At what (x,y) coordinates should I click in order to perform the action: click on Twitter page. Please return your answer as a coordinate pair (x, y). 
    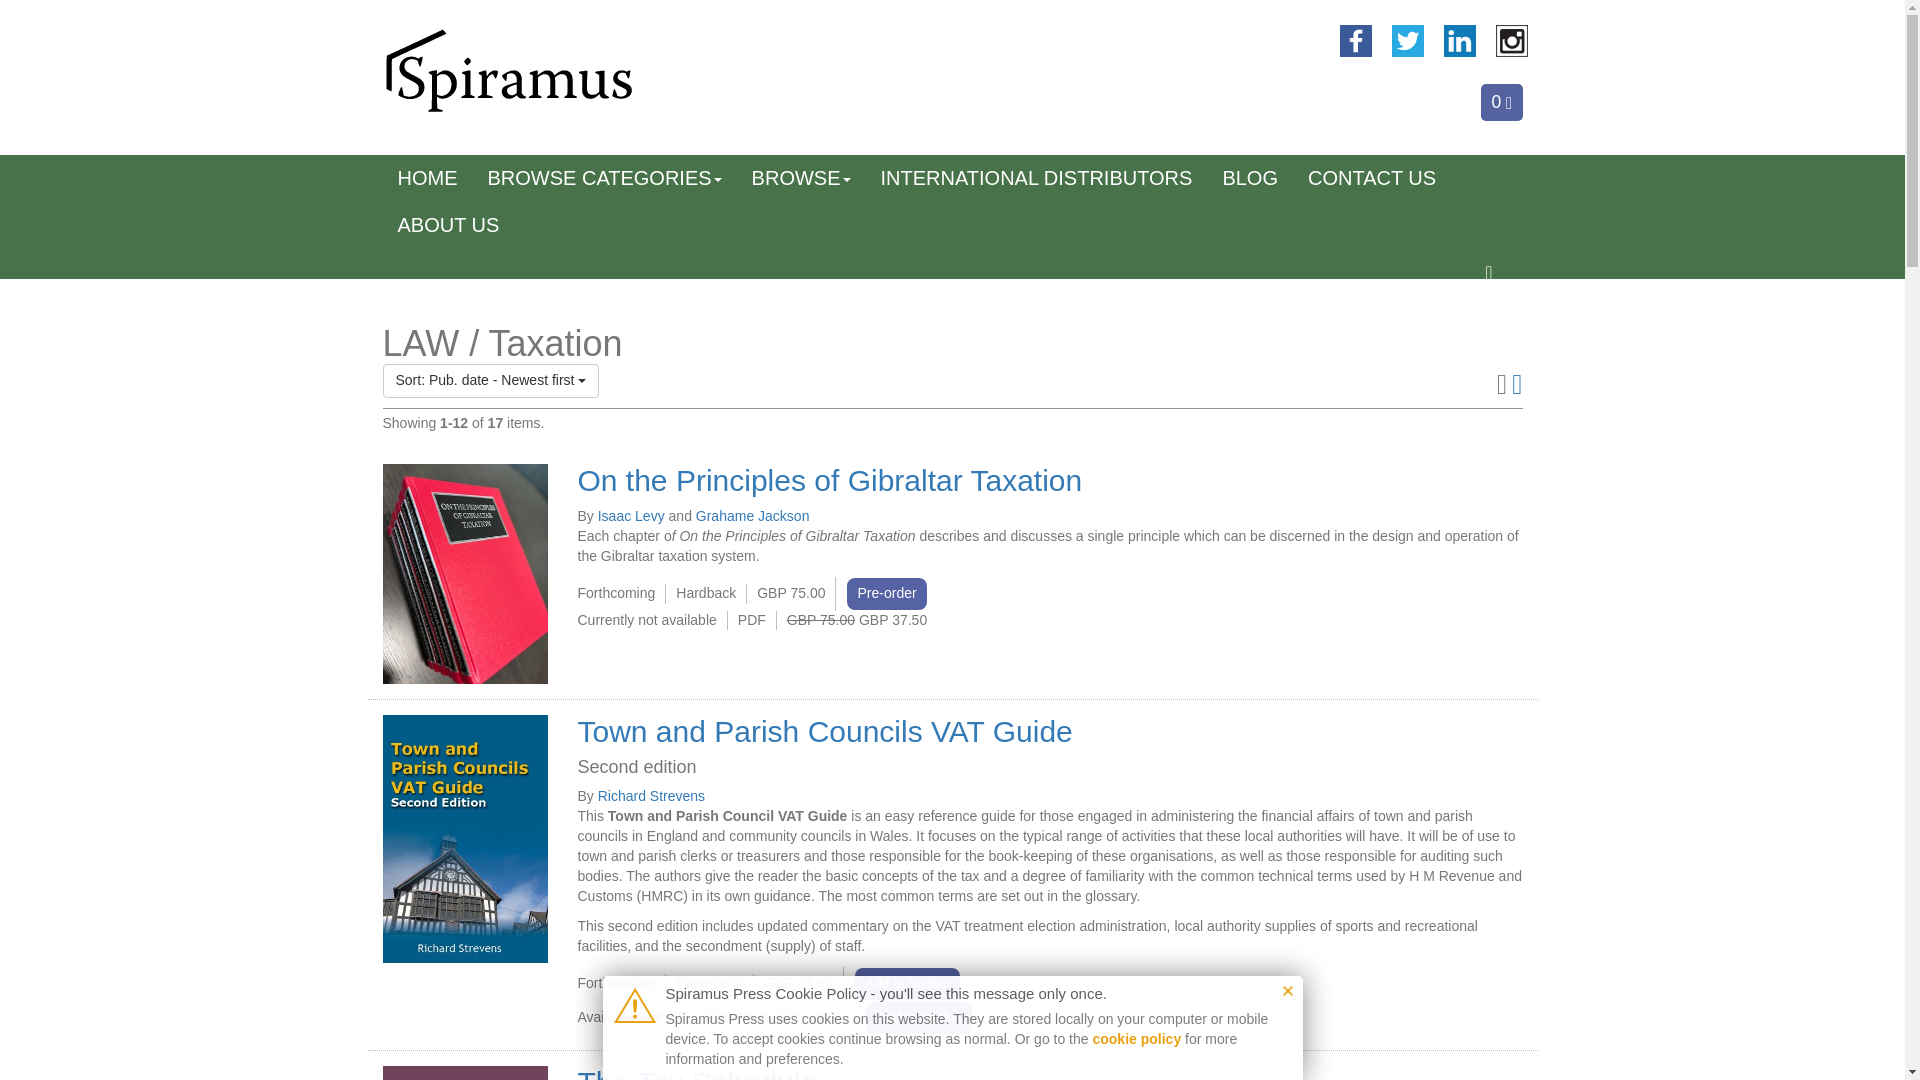
    Looking at the image, I should click on (1408, 40).